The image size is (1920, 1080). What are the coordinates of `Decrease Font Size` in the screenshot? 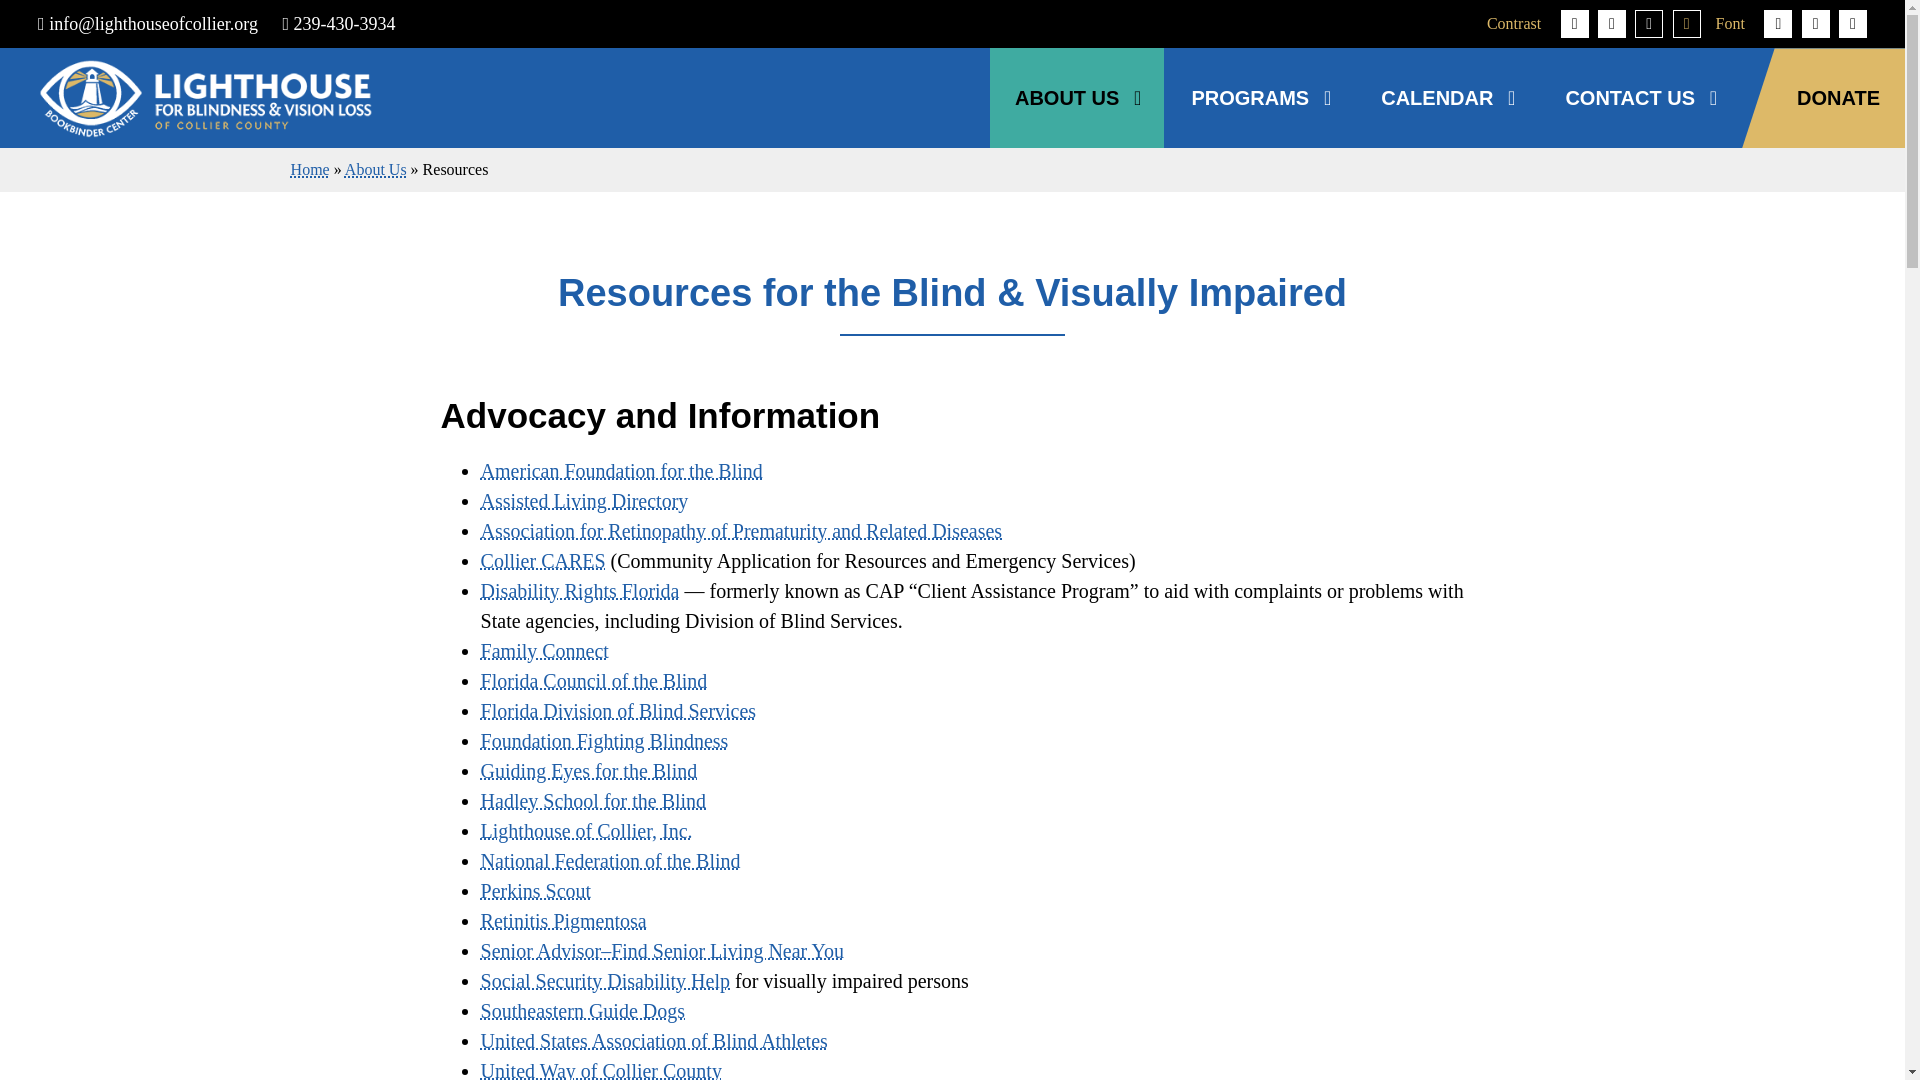 It's located at (1778, 23).